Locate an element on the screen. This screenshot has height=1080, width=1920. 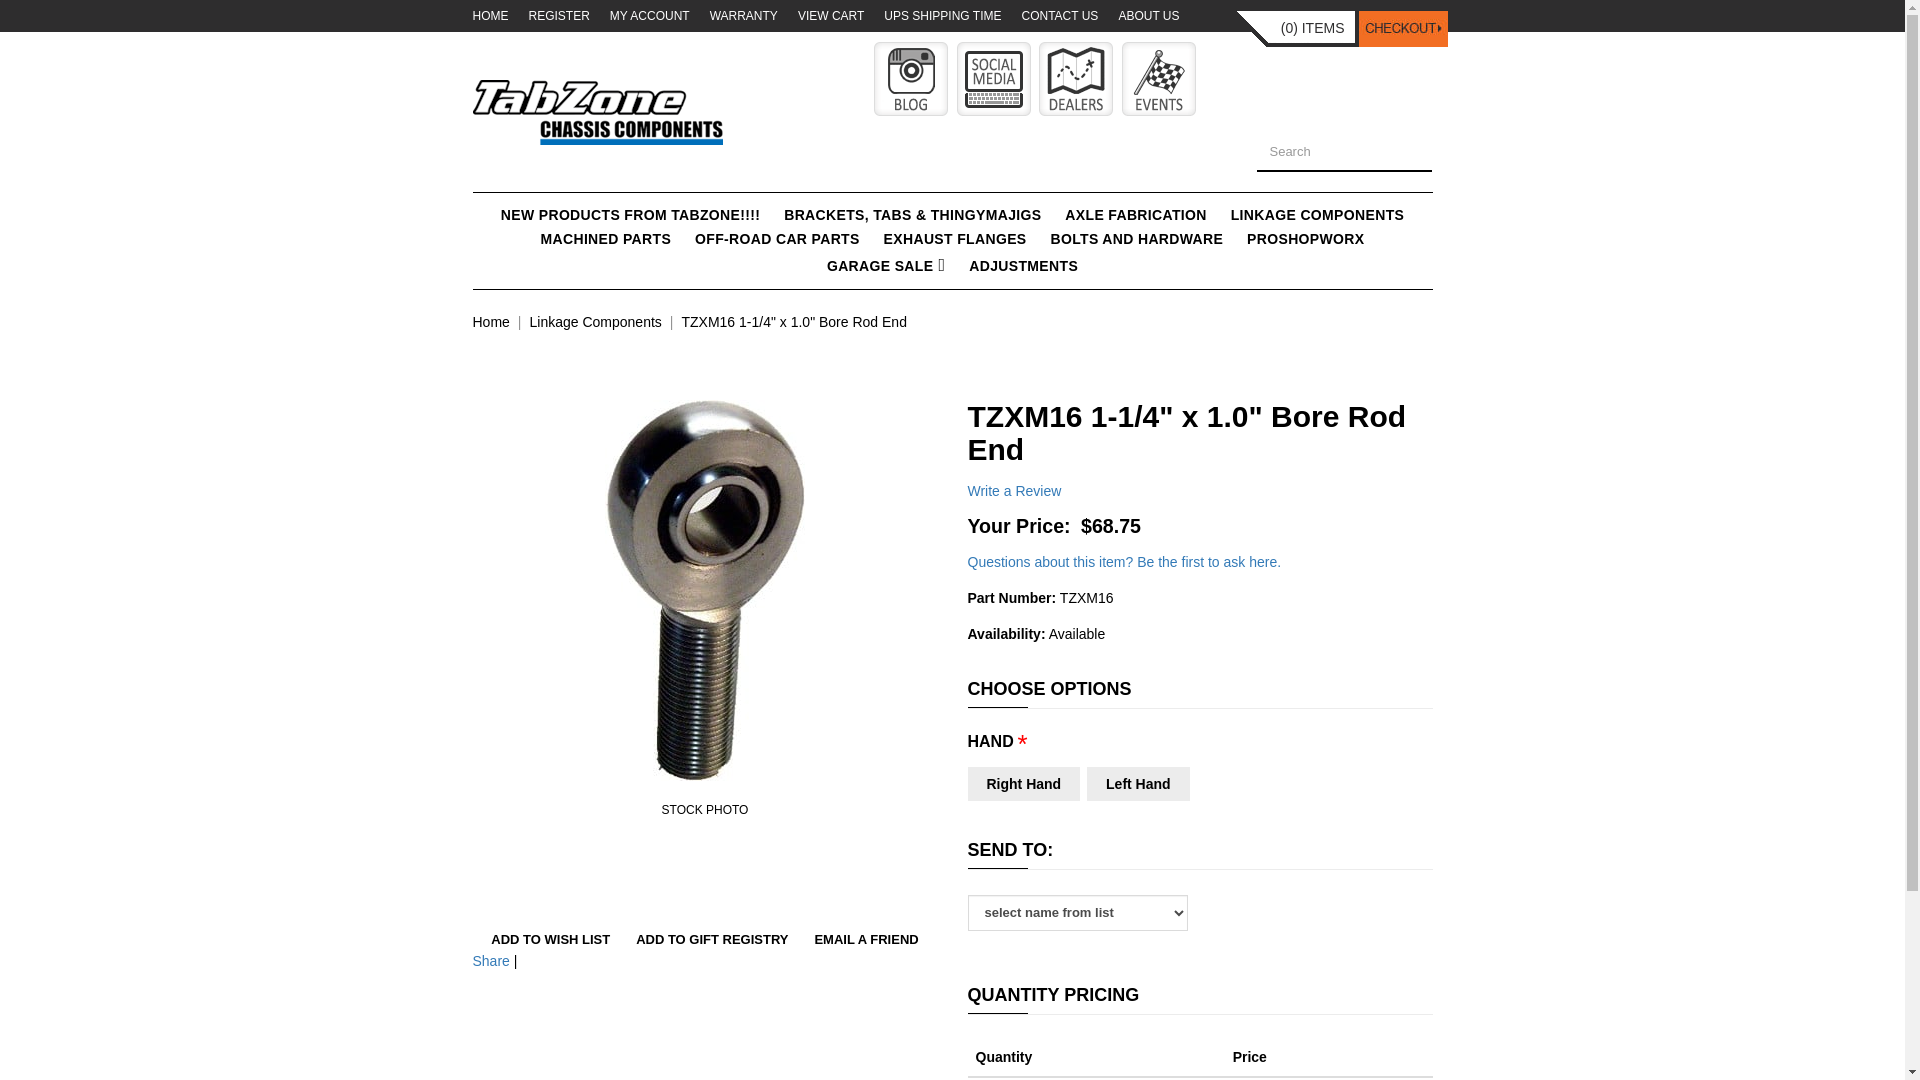
BOLTS AND HARDWARE is located at coordinates (1136, 238).